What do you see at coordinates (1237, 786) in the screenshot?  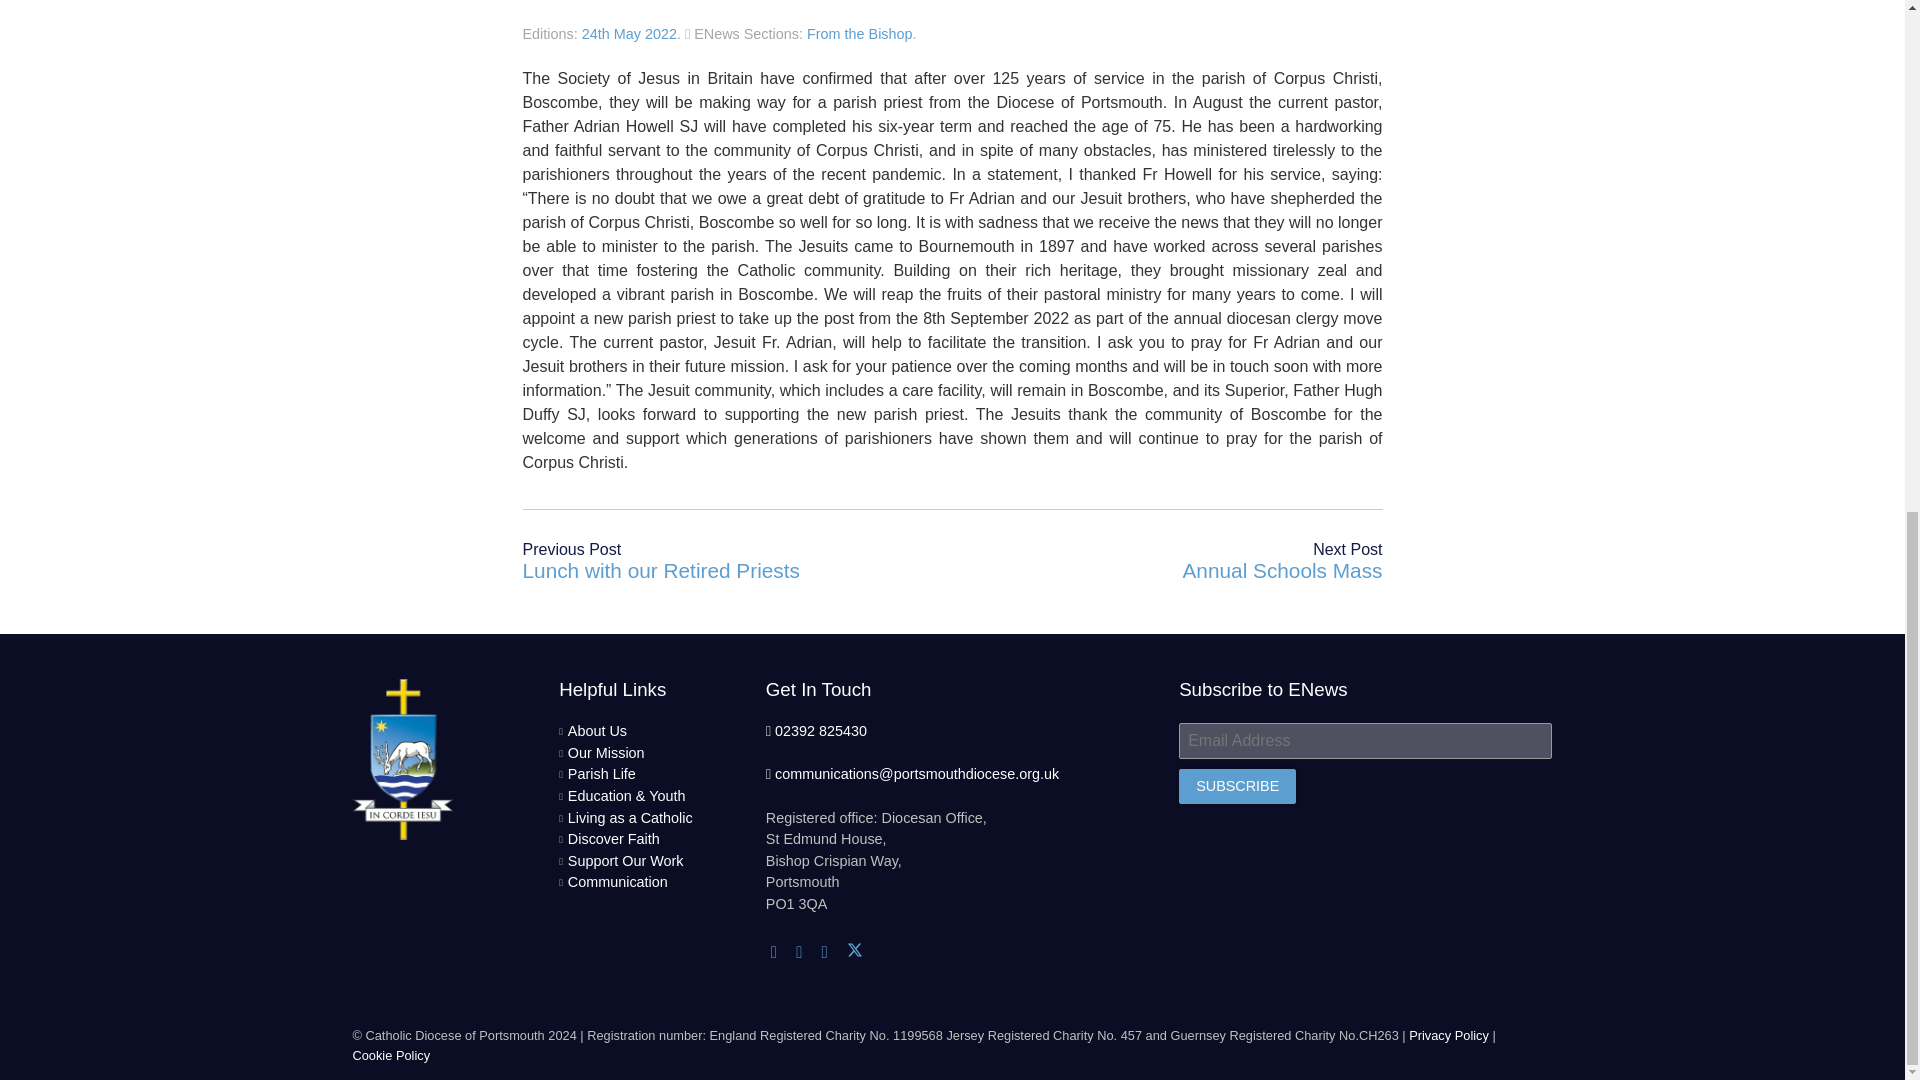 I see `Subscribe` at bounding box center [1237, 786].